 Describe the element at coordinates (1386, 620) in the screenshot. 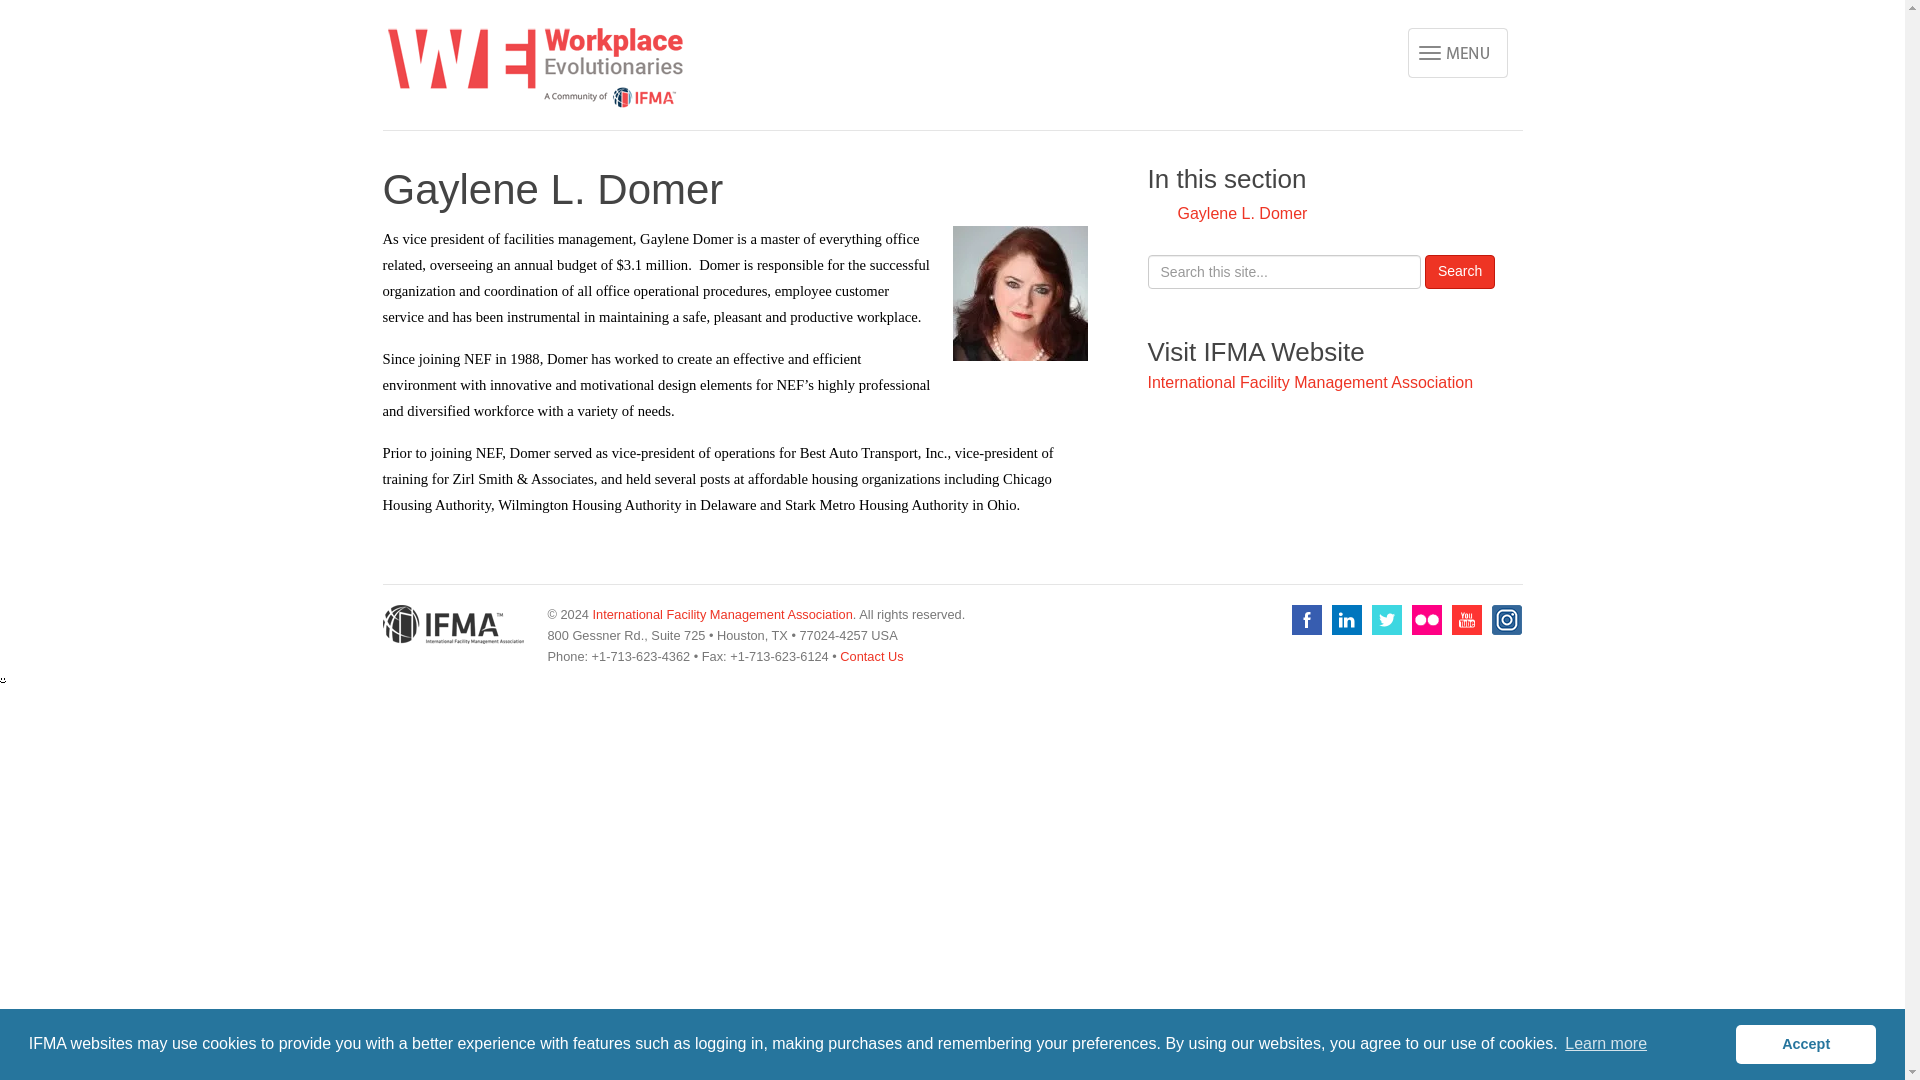

I see `Twitter` at that location.